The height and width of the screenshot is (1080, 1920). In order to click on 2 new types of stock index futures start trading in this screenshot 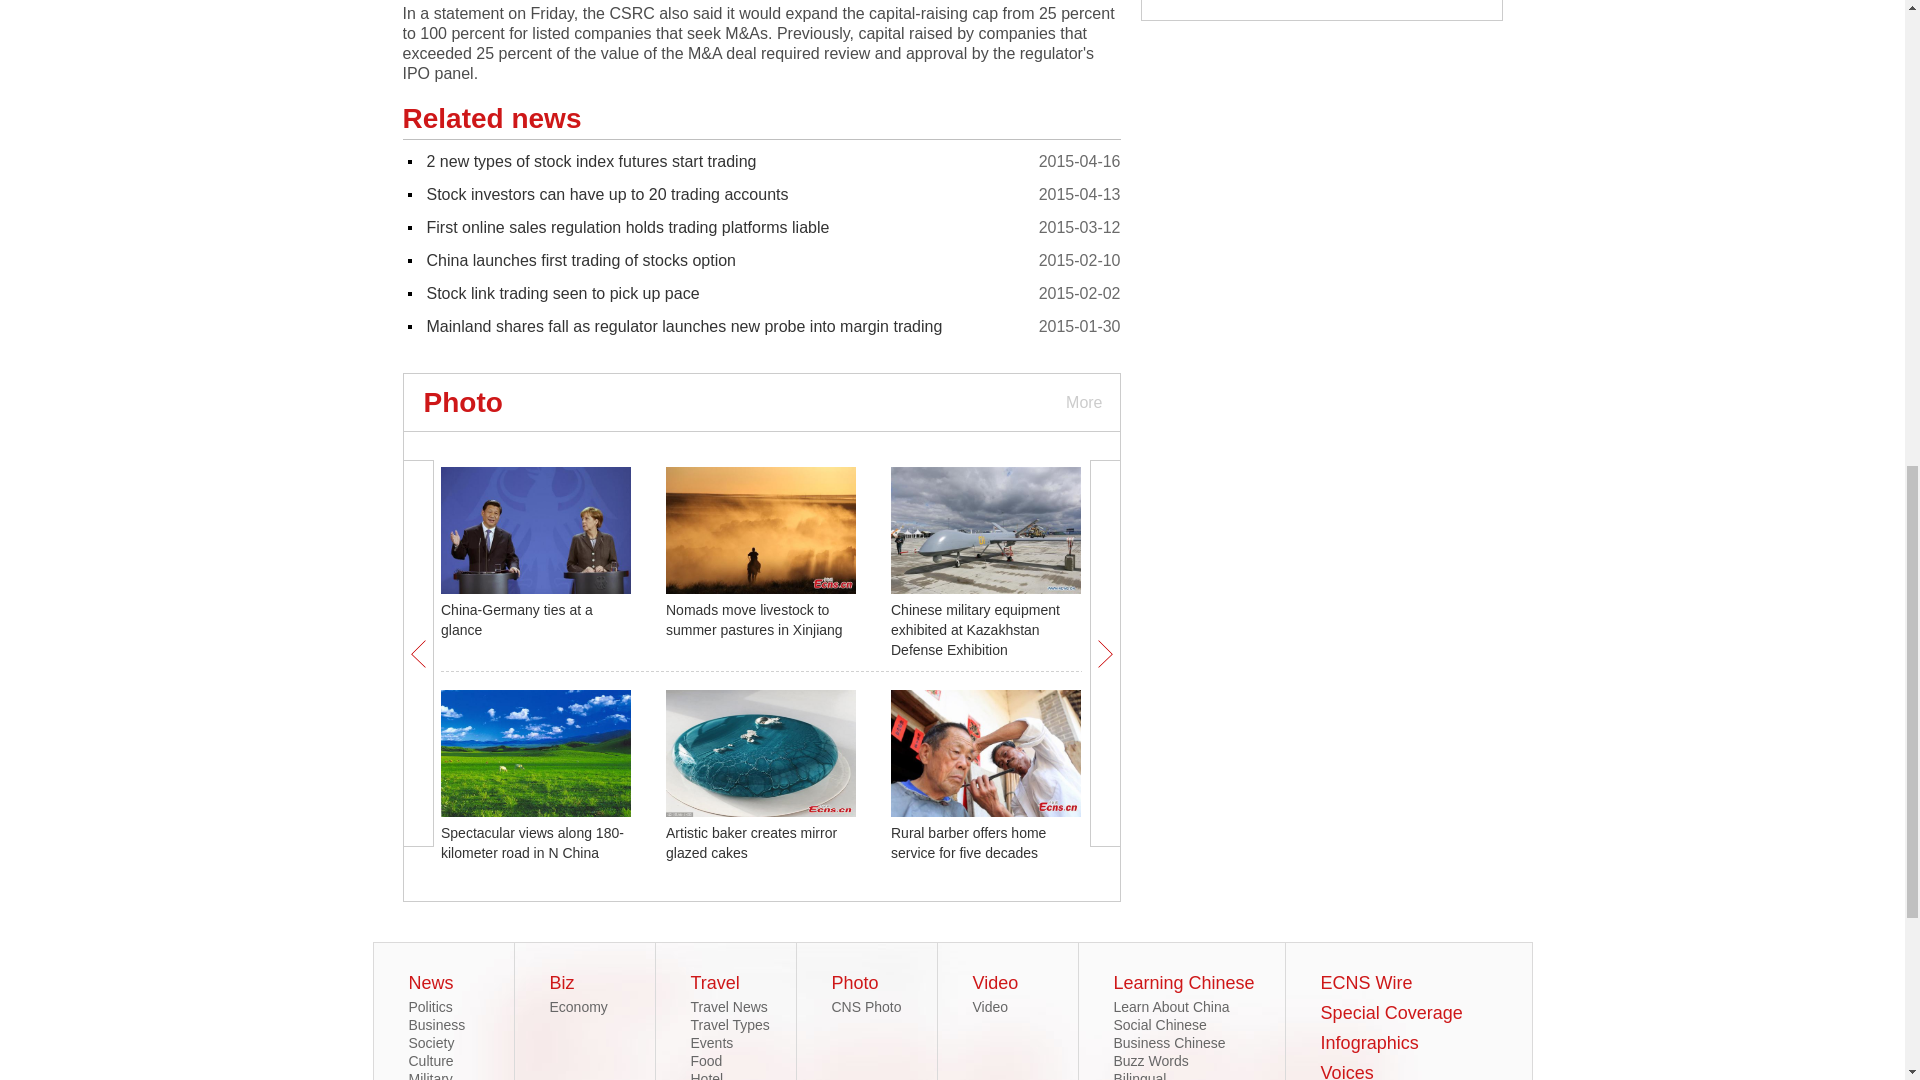, I will do `click(591, 161)`.